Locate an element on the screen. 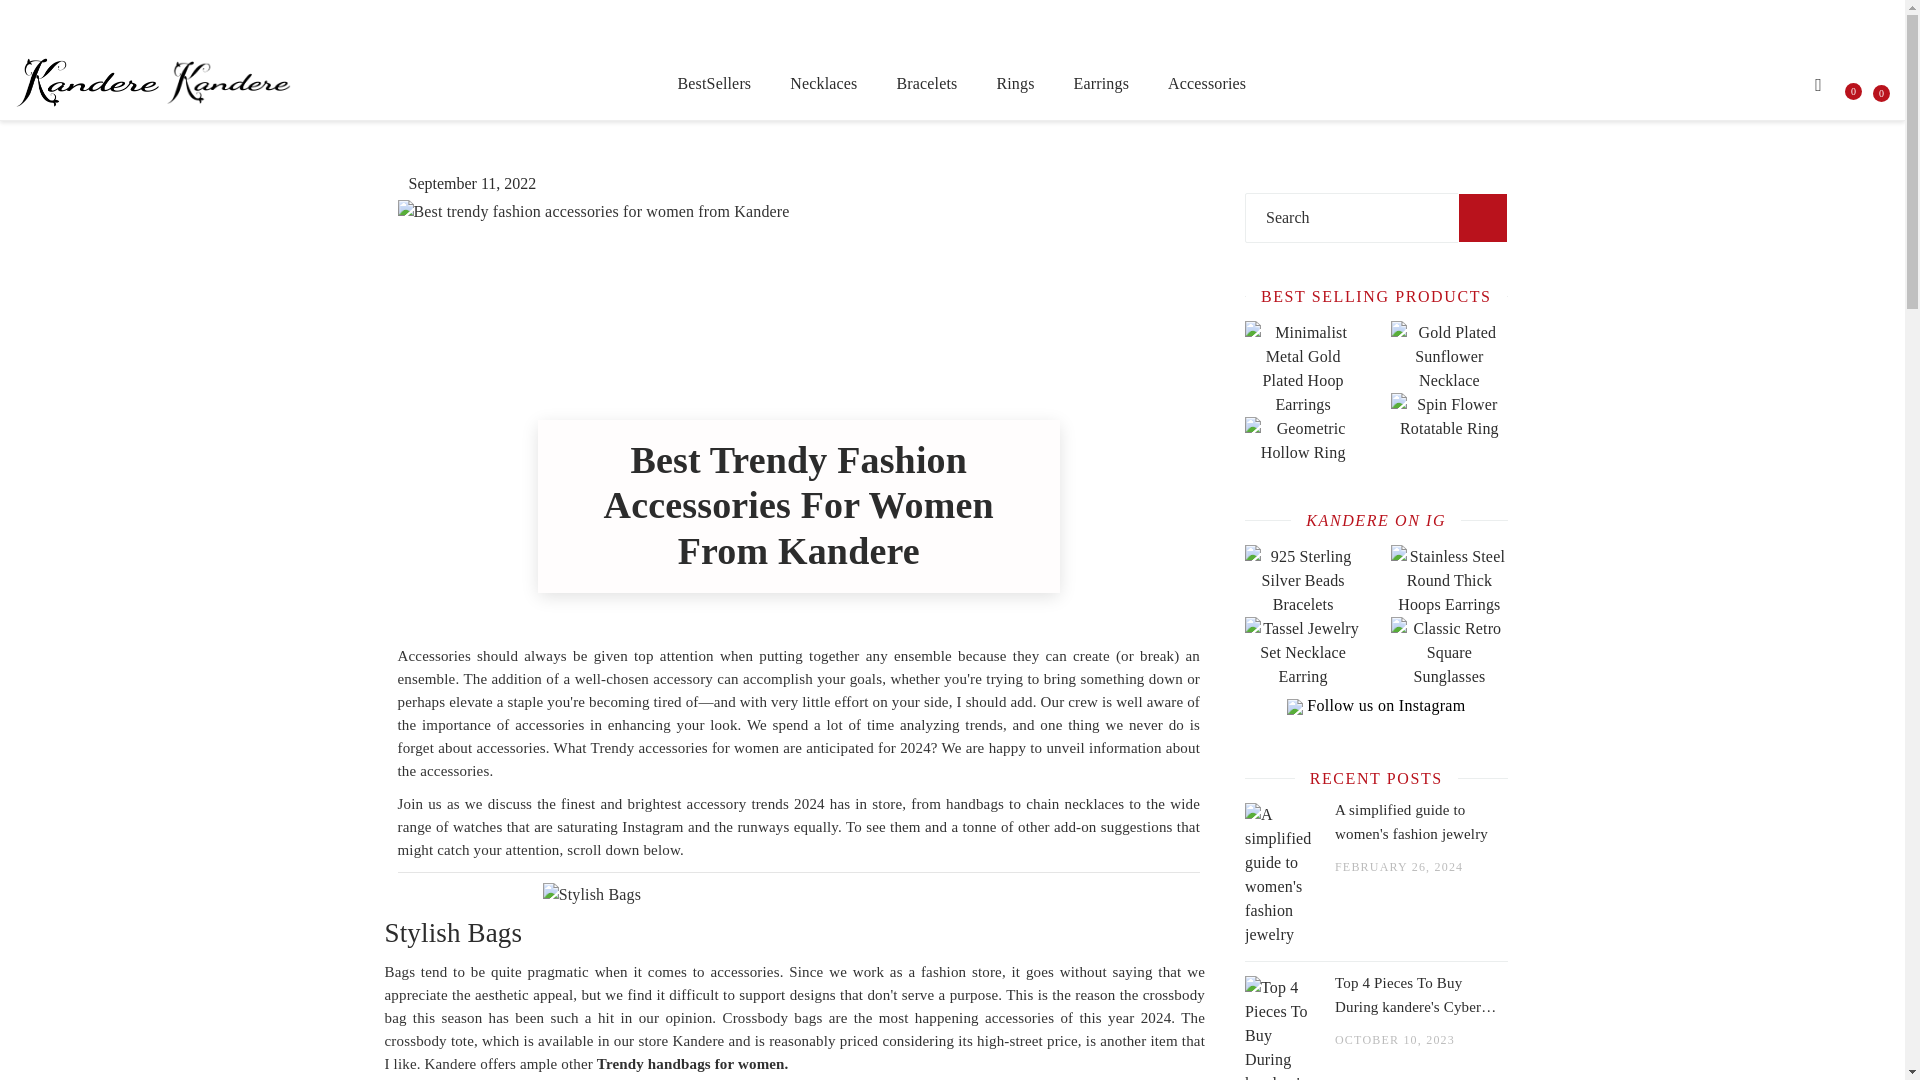 This screenshot has width=1920, height=1080. Top 4 Pieces To Buy During kandere's Cyber Monday jewelry is located at coordinates (1420, 994).